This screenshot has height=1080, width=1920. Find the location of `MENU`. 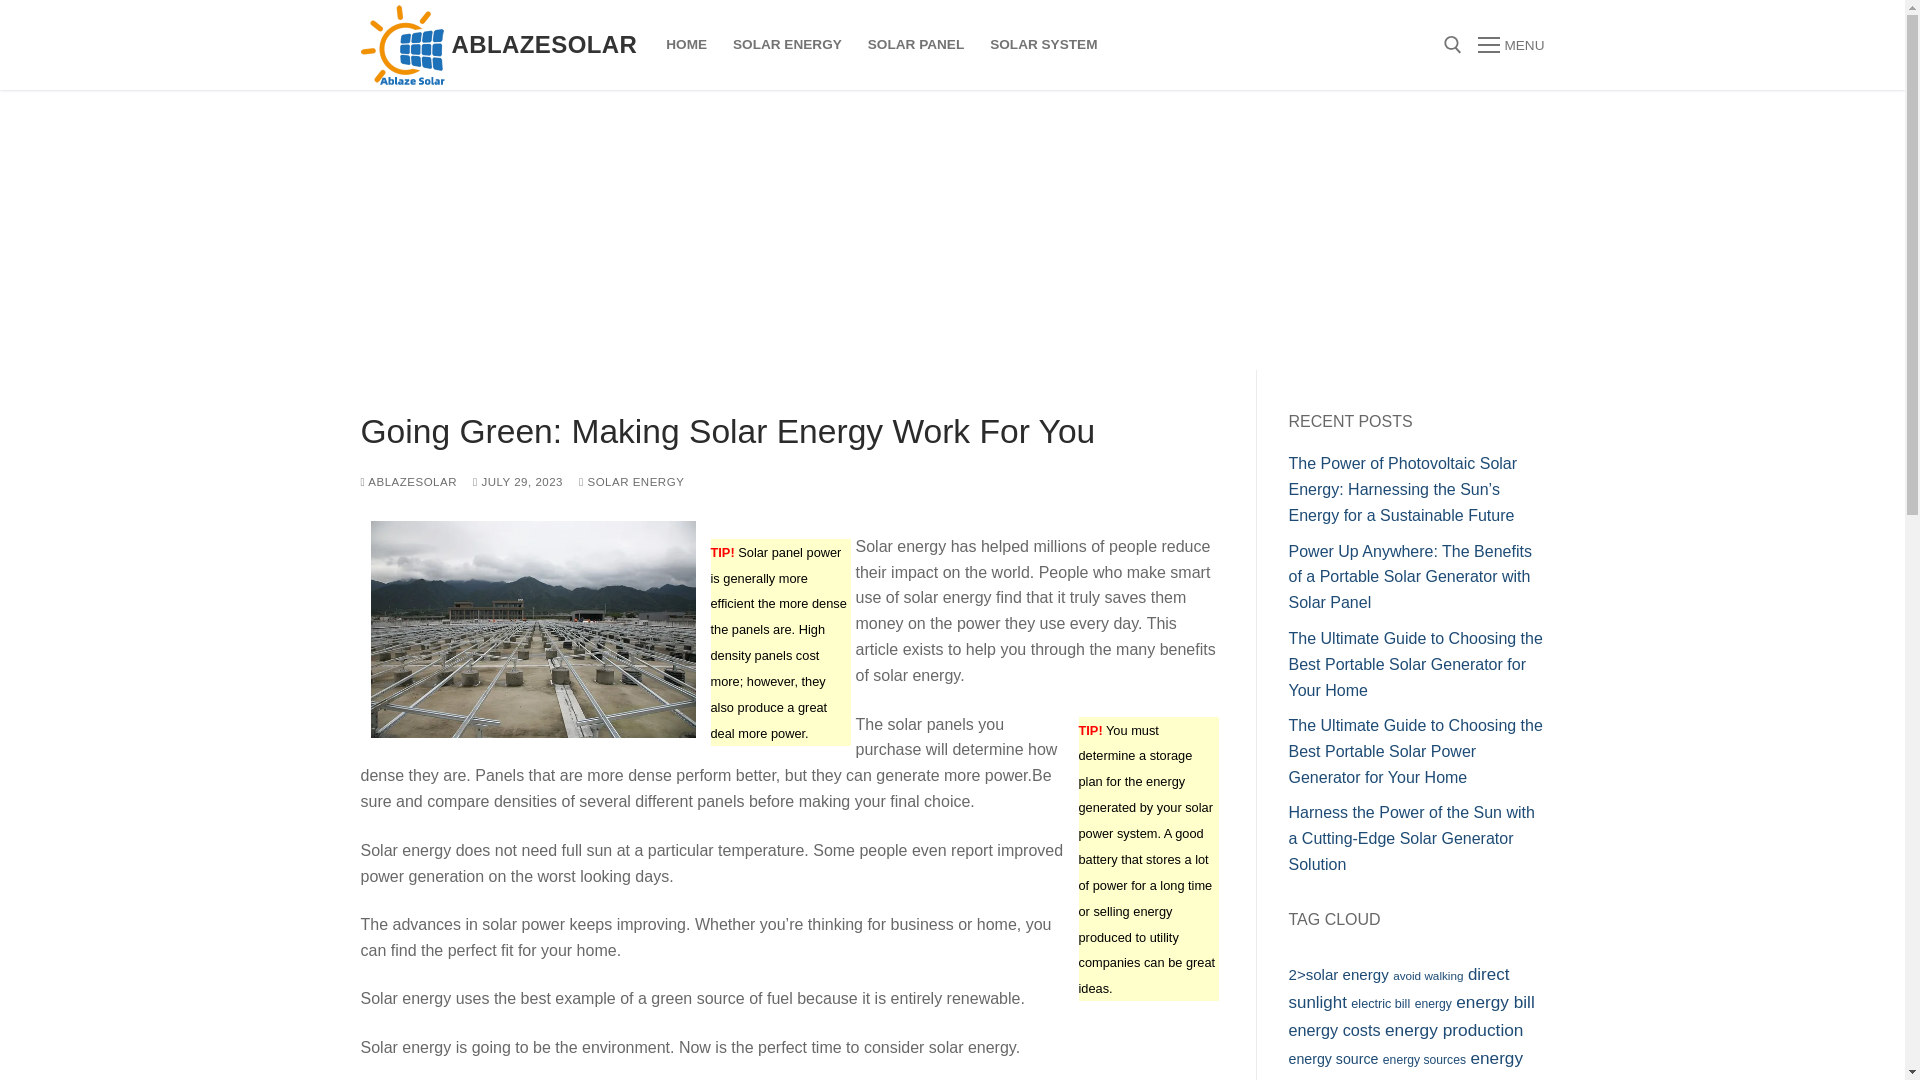

MENU is located at coordinates (1510, 45).